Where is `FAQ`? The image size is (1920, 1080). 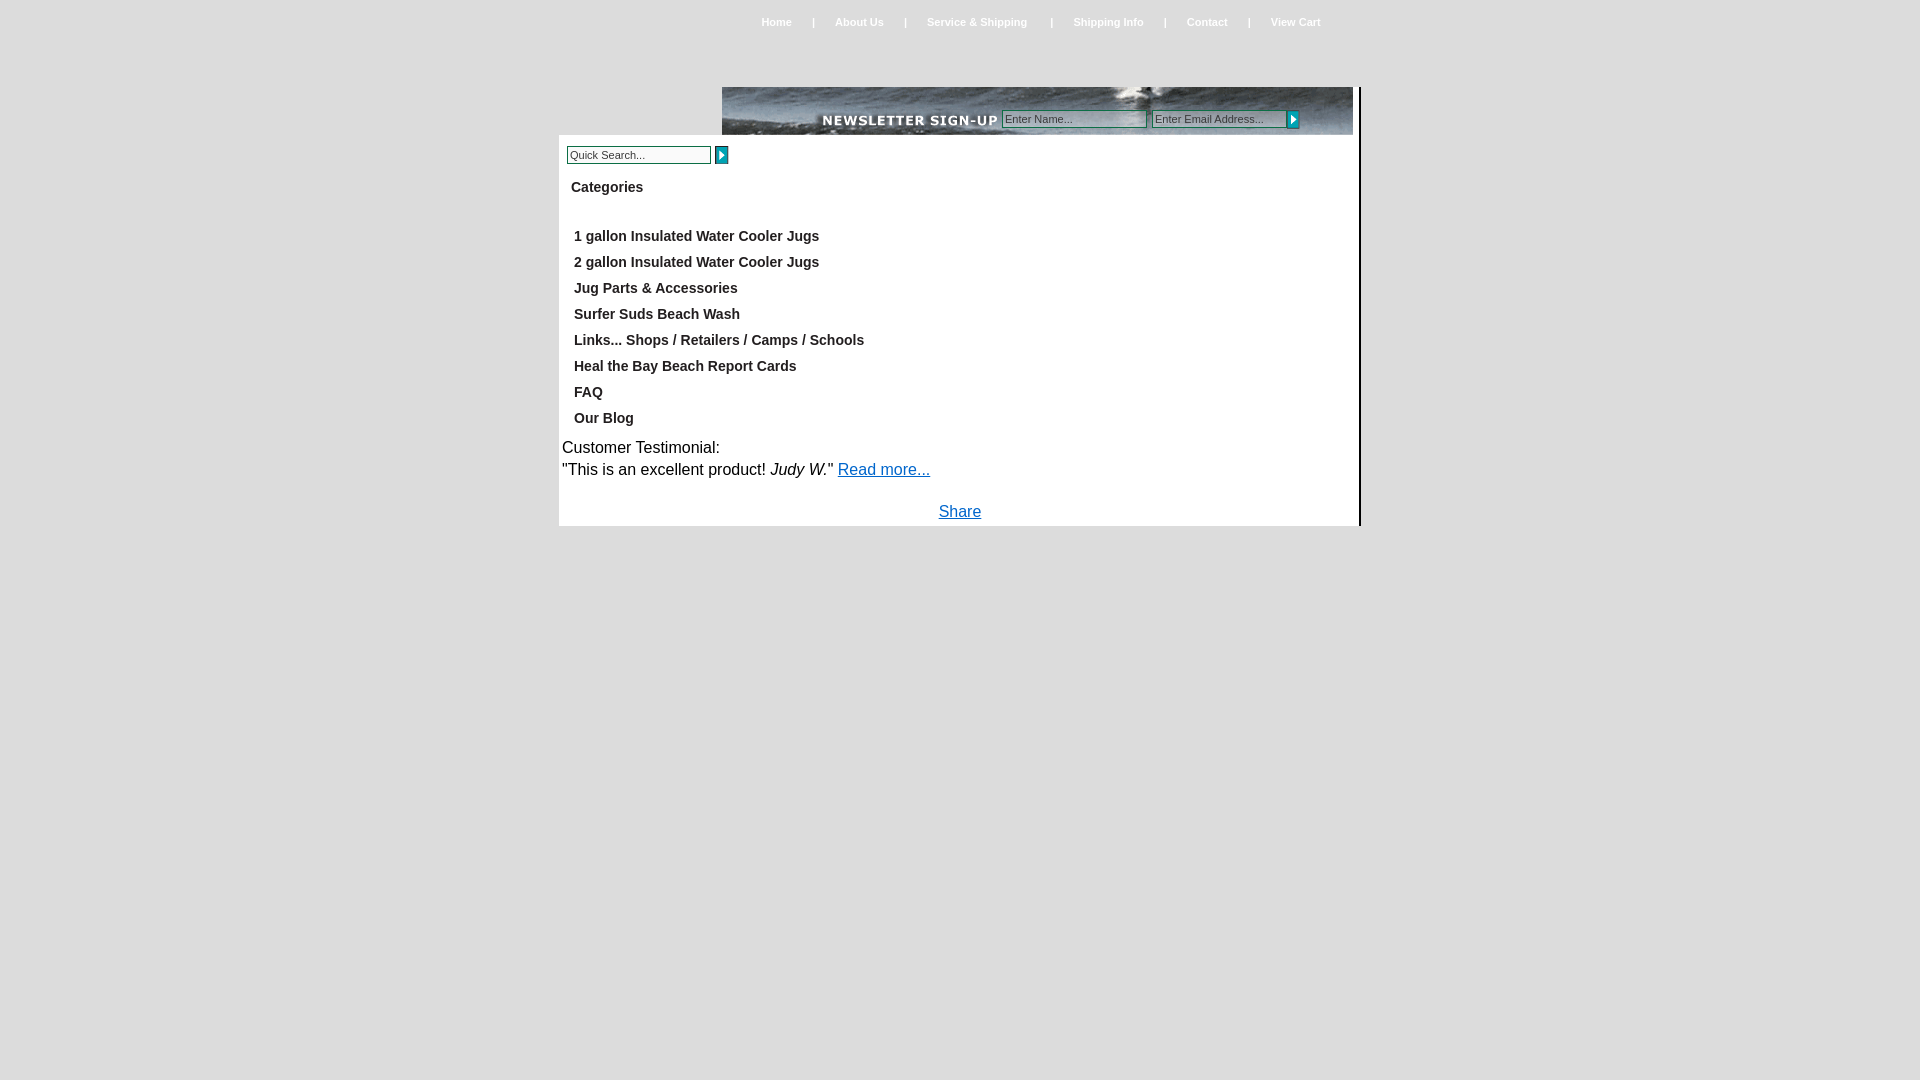 FAQ is located at coordinates (960, 392).